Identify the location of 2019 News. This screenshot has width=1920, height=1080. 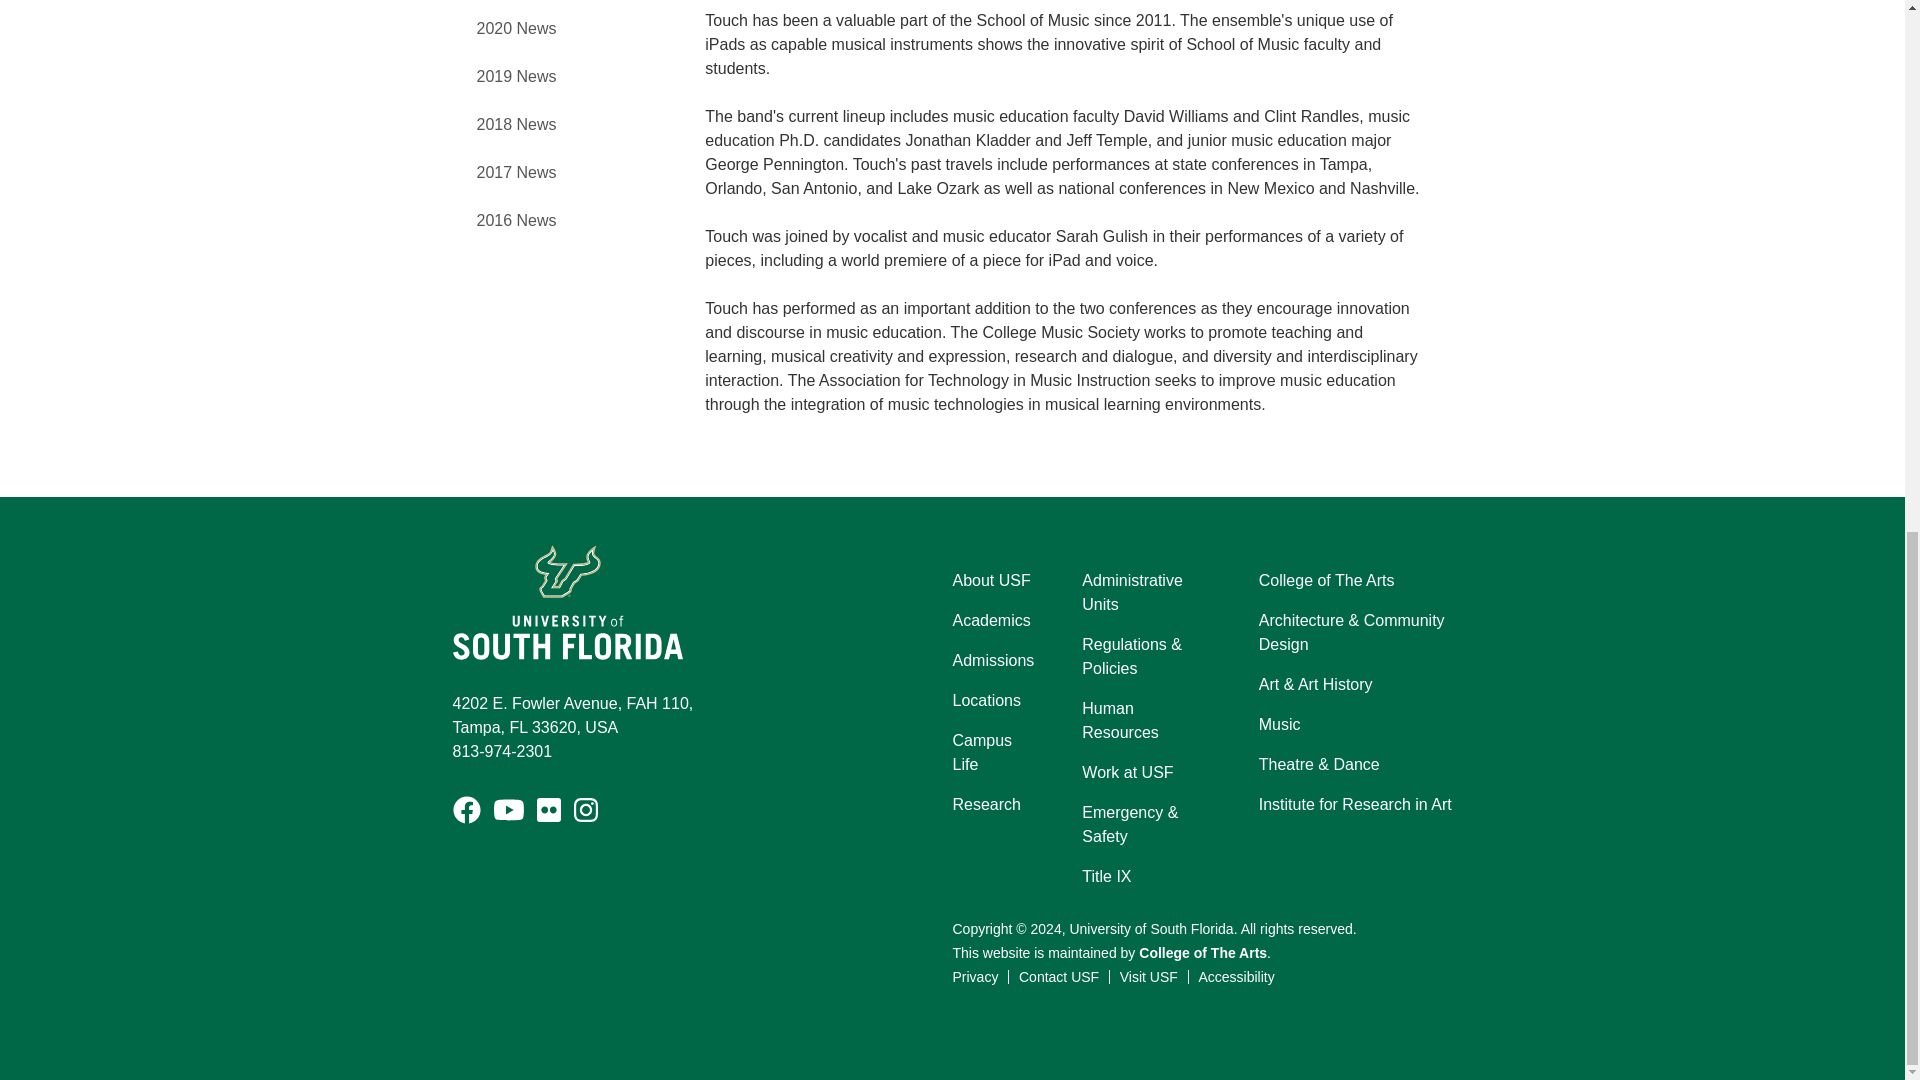
(516, 76).